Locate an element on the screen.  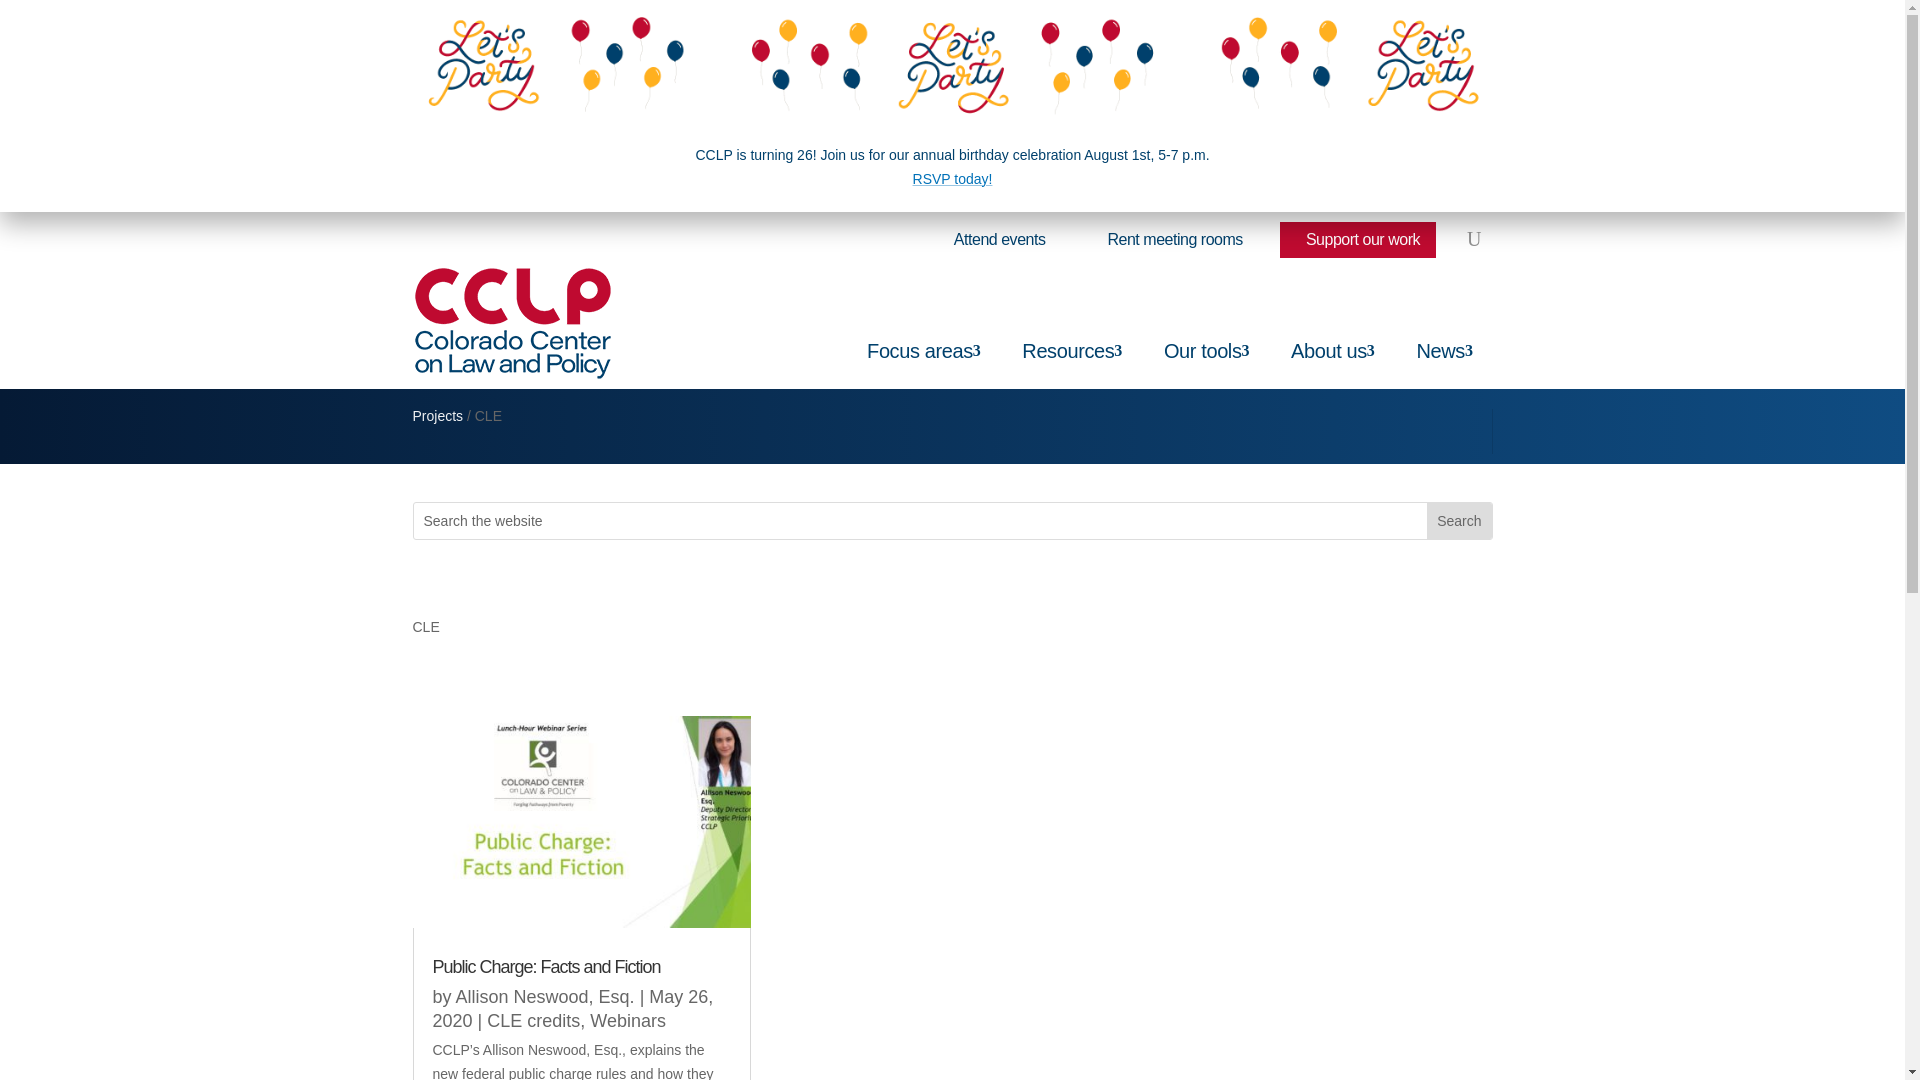
Go to Projects. is located at coordinates (437, 416).